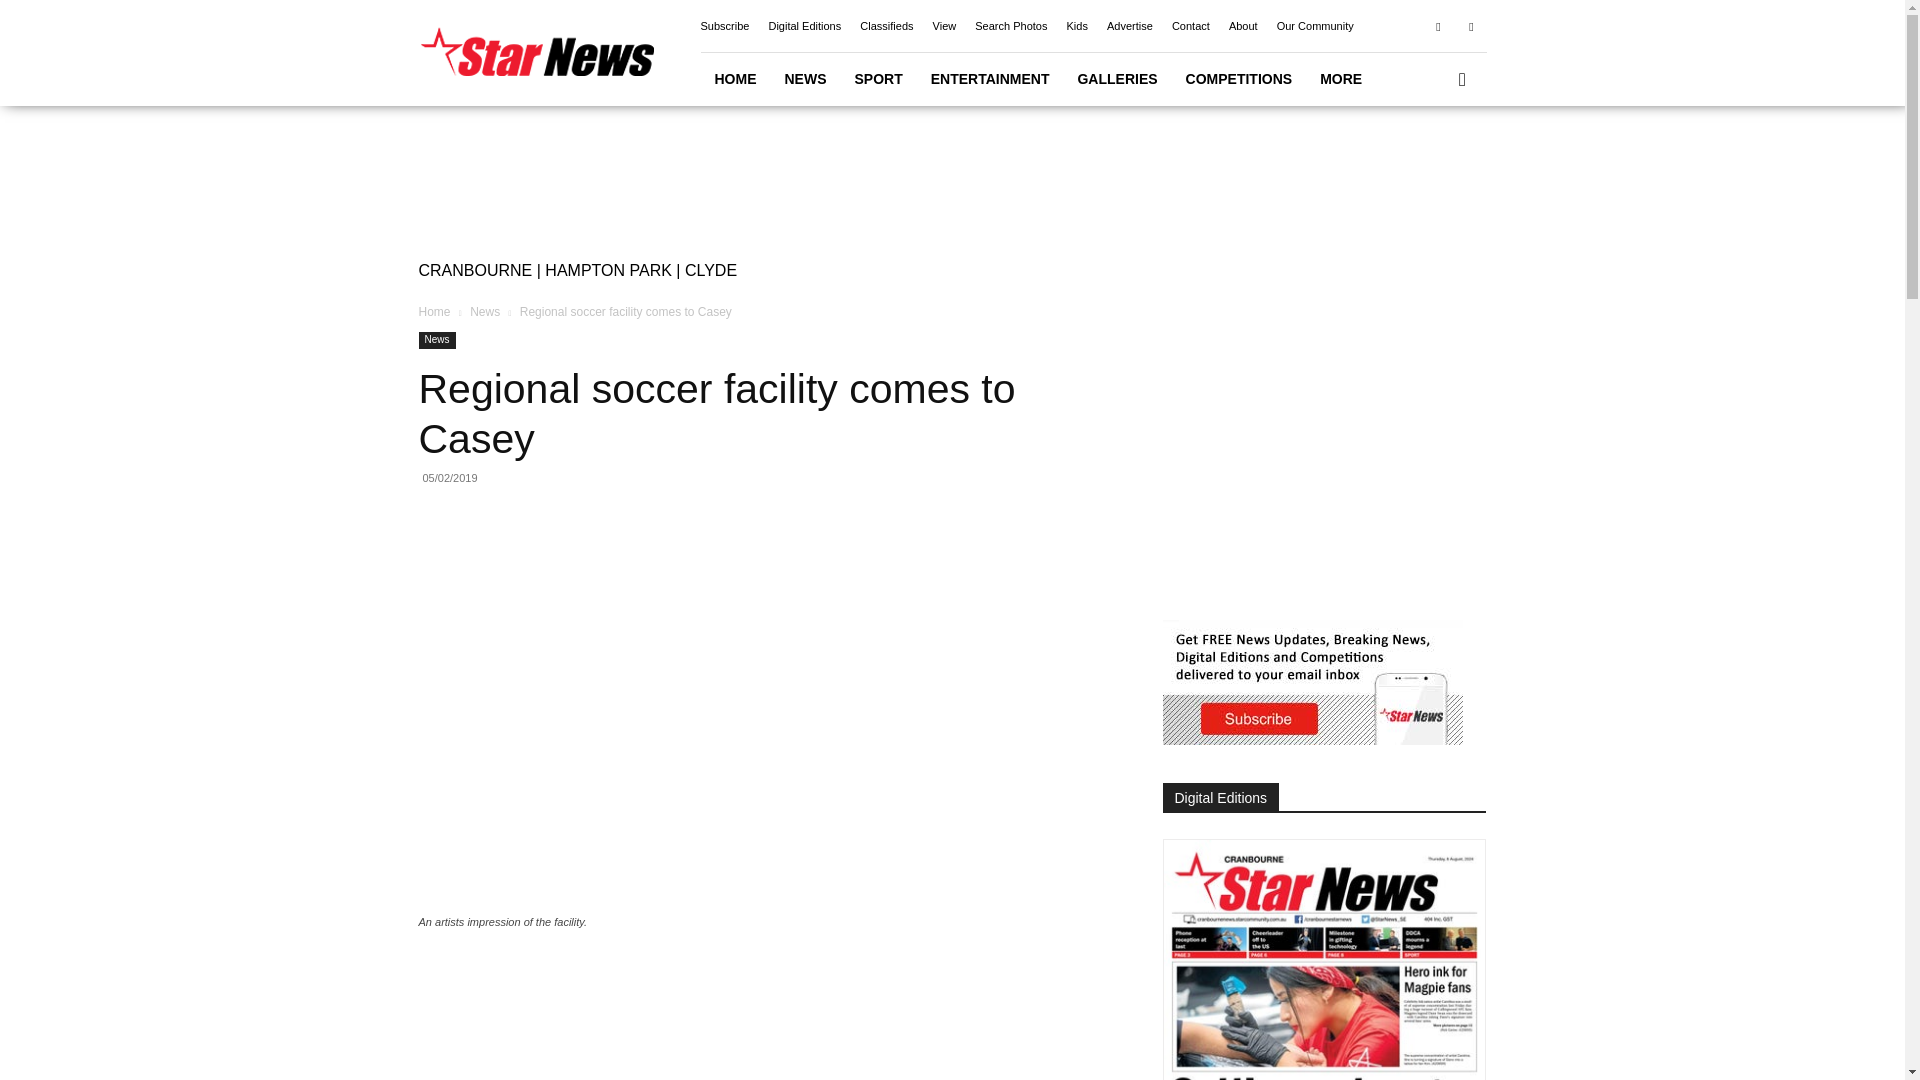  Describe the element at coordinates (1438, 25) in the screenshot. I see `Facebook` at that location.